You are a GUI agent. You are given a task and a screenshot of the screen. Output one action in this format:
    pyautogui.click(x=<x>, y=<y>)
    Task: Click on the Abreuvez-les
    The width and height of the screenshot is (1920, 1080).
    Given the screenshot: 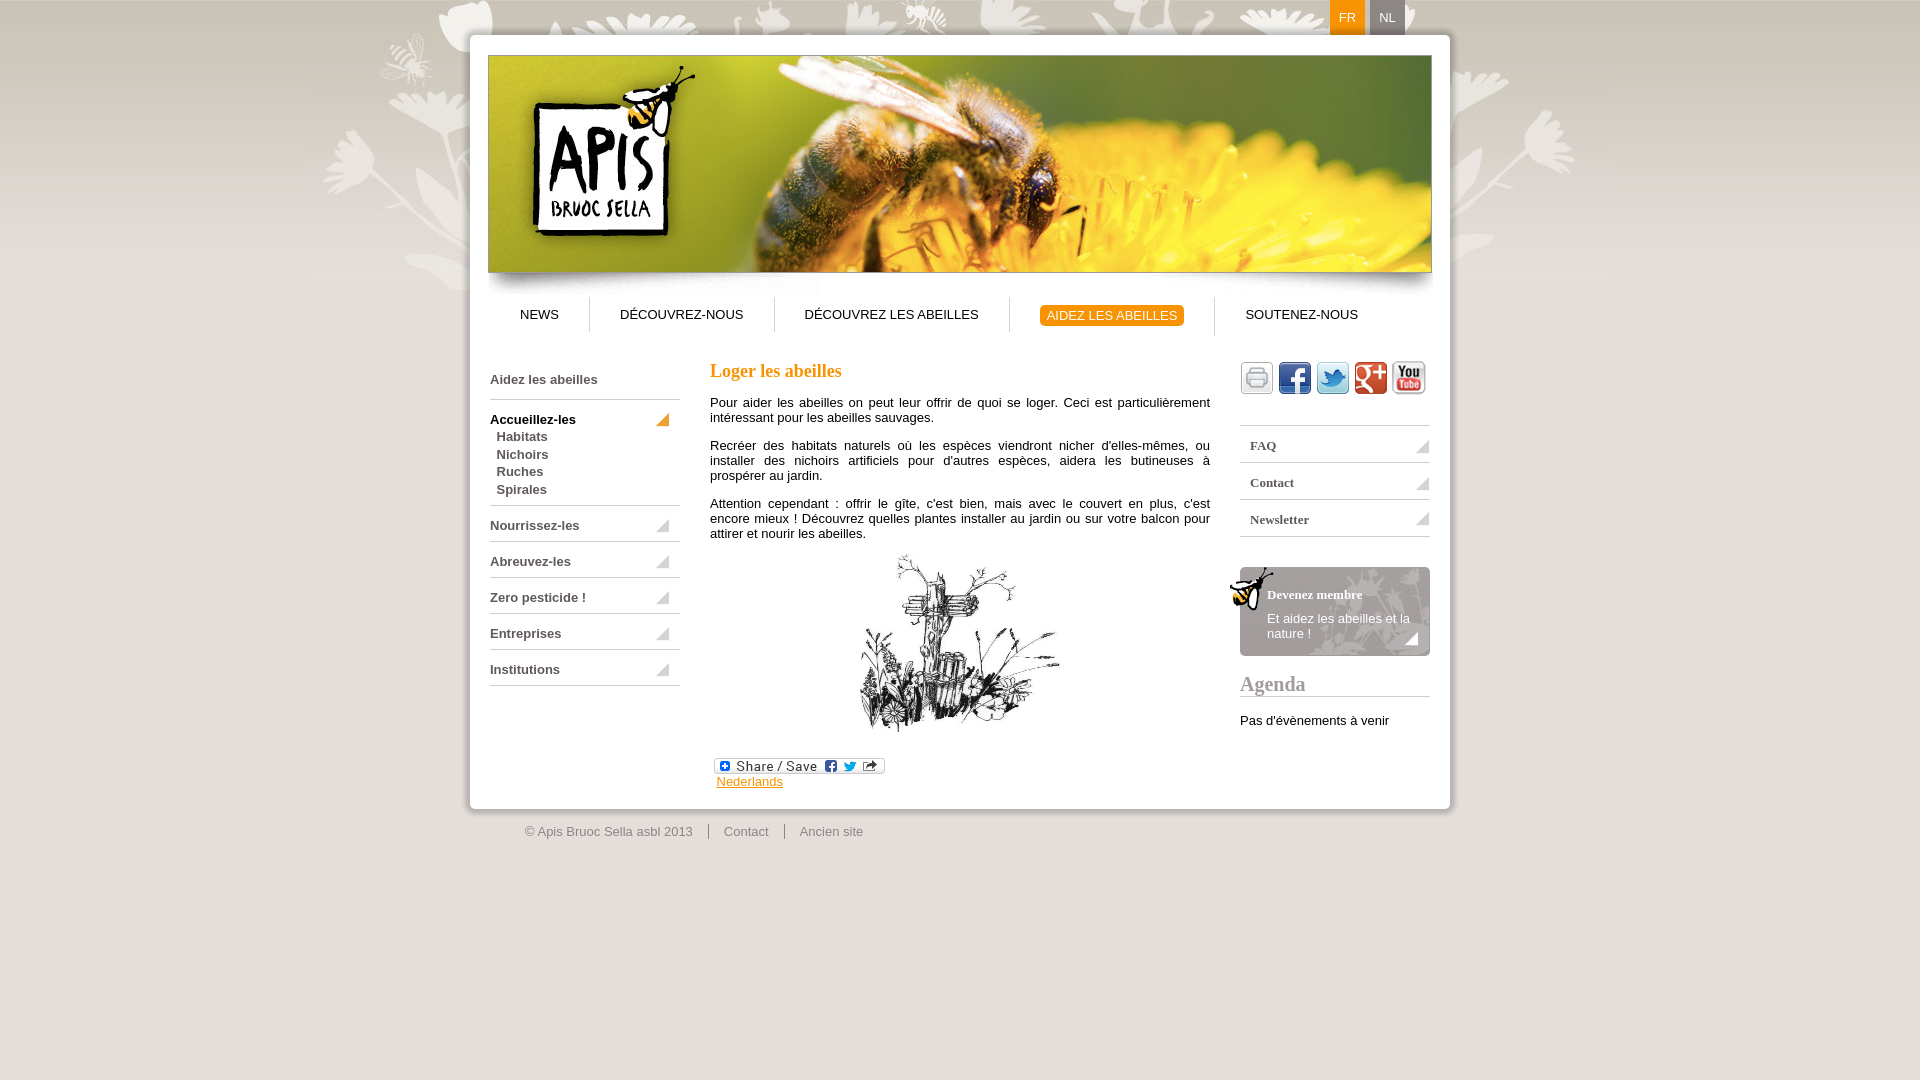 What is the action you would take?
    pyautogui.click(x=580, y=562)
    